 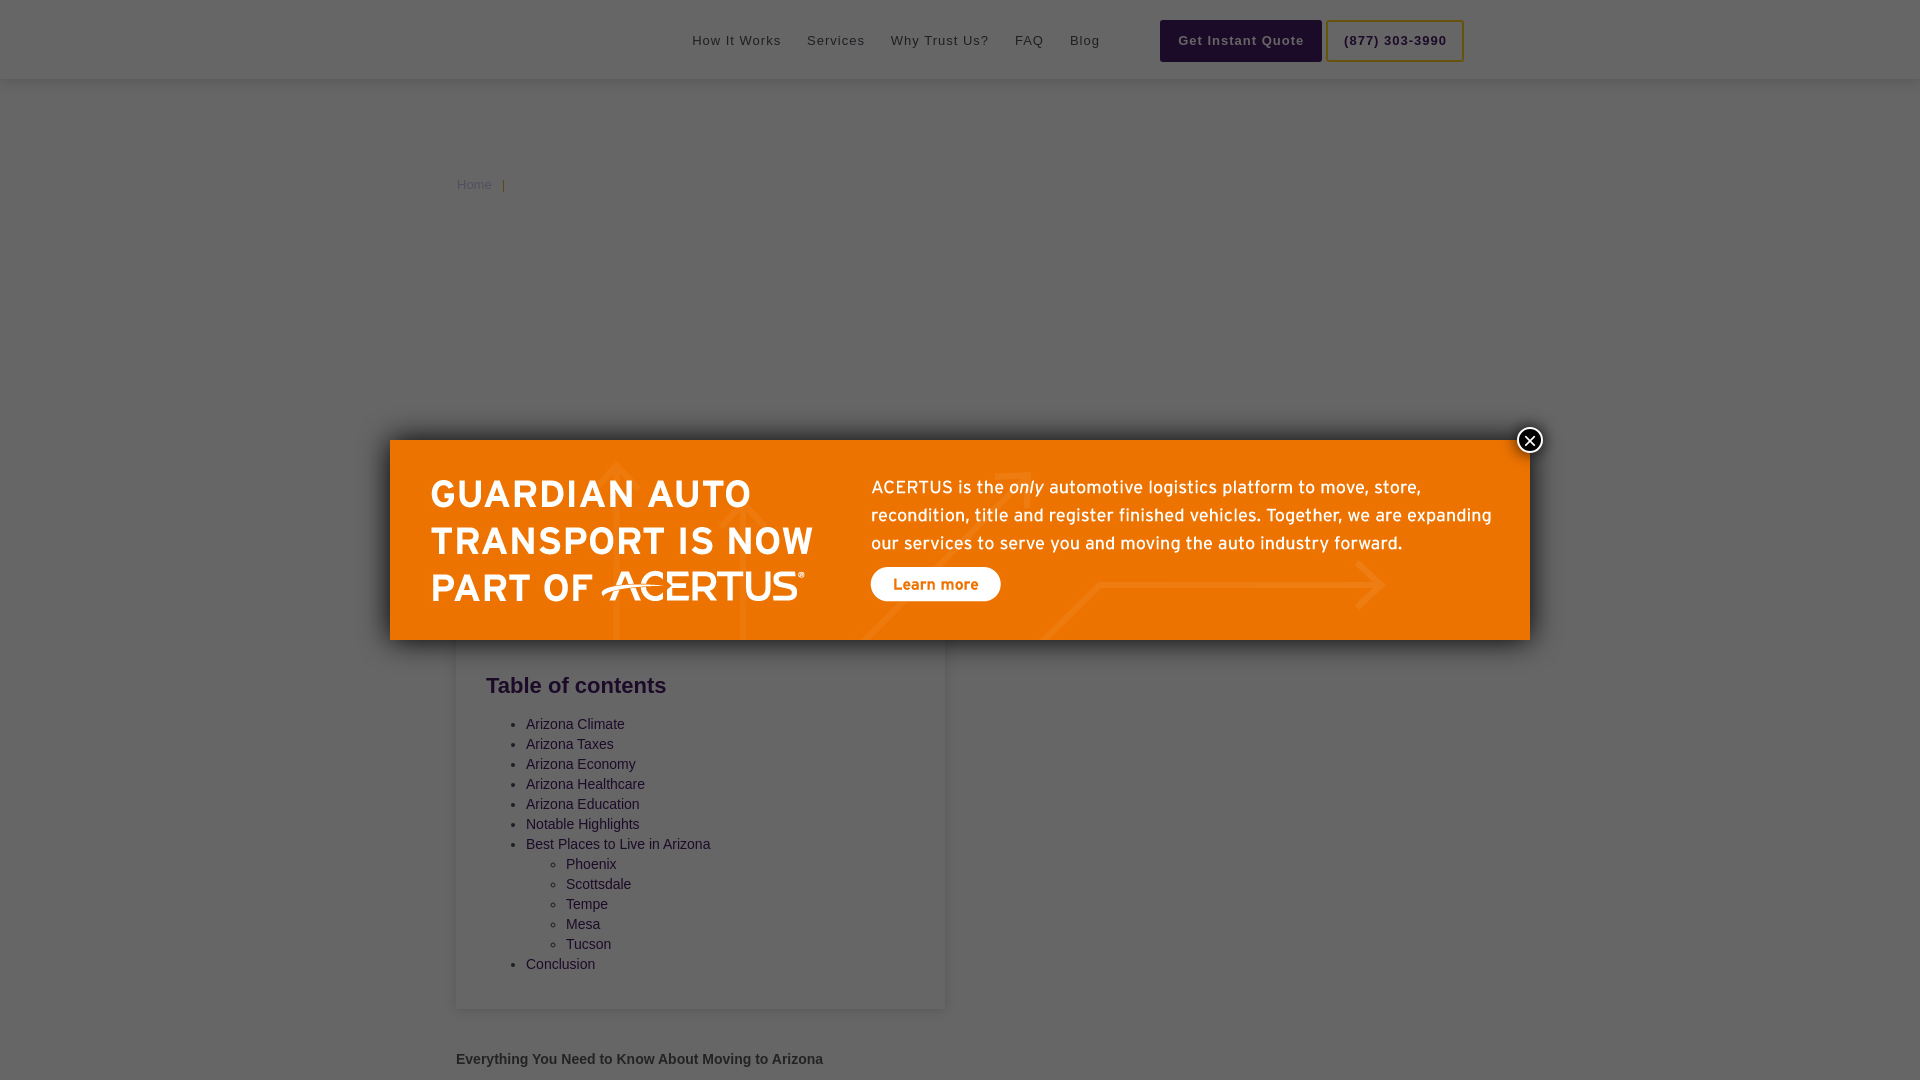 What do you see at coordinates (474, 184) in the screenshot?
I see `Go to Guardian Auto Transport.` at bounding box center [474, 184].